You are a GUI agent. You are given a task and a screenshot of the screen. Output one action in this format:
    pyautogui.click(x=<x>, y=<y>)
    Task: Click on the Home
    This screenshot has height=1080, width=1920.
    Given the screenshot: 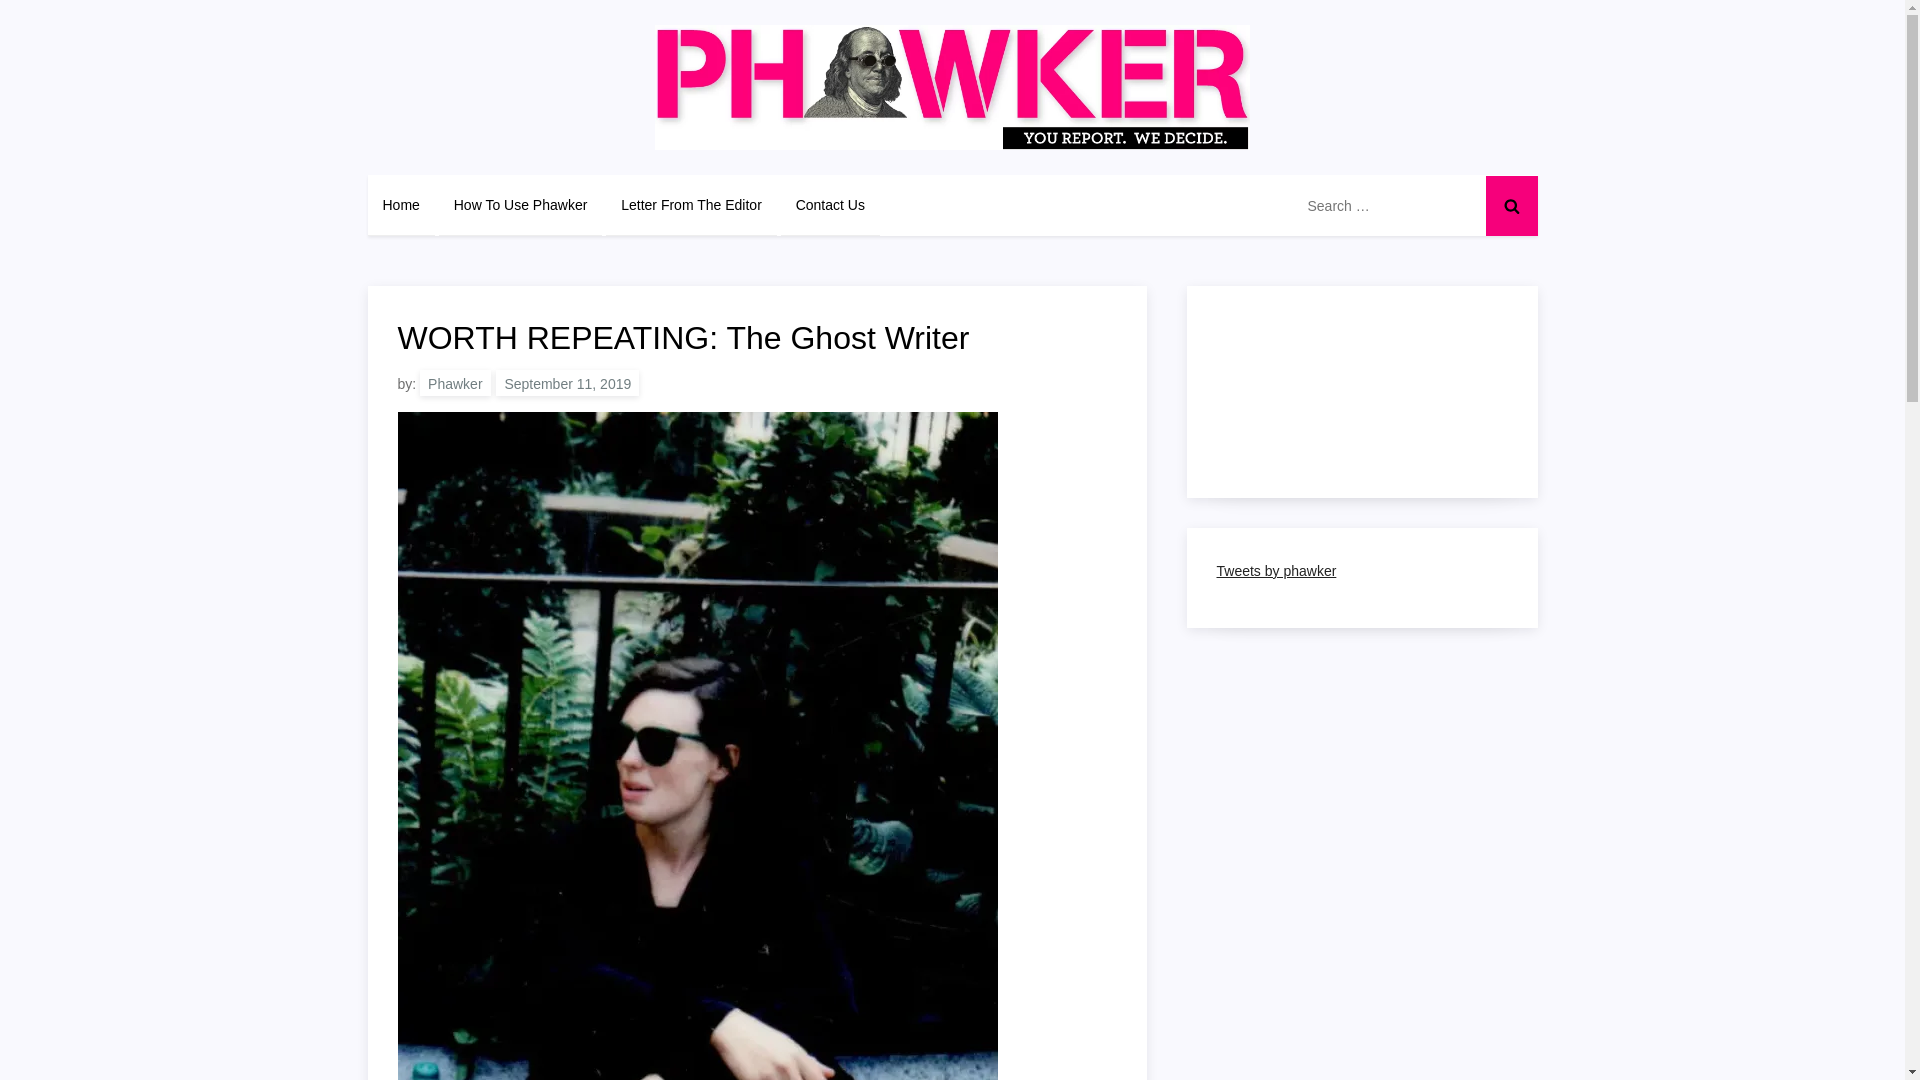 What is the action you would take?
    pyautogui.click(x=402, y=204)
    